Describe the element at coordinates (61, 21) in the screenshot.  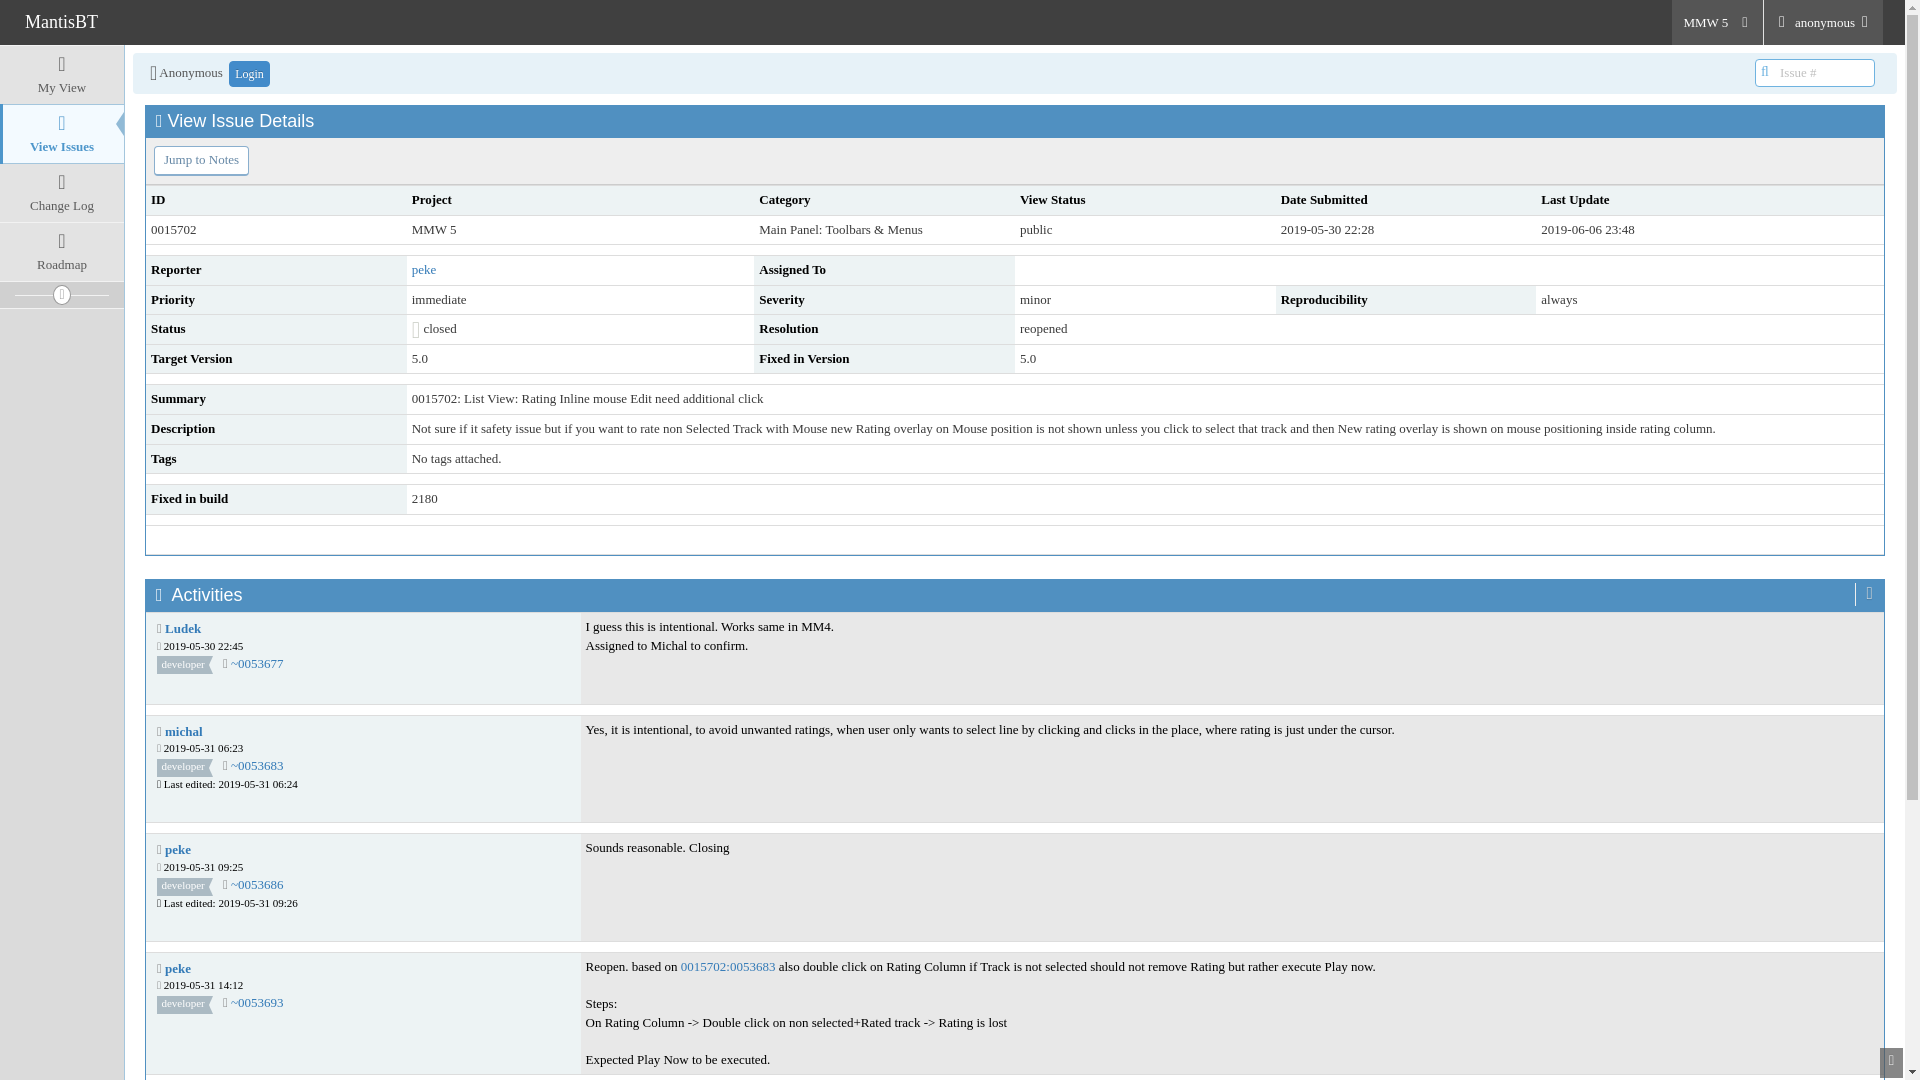
I see `MantisBT` at that location.